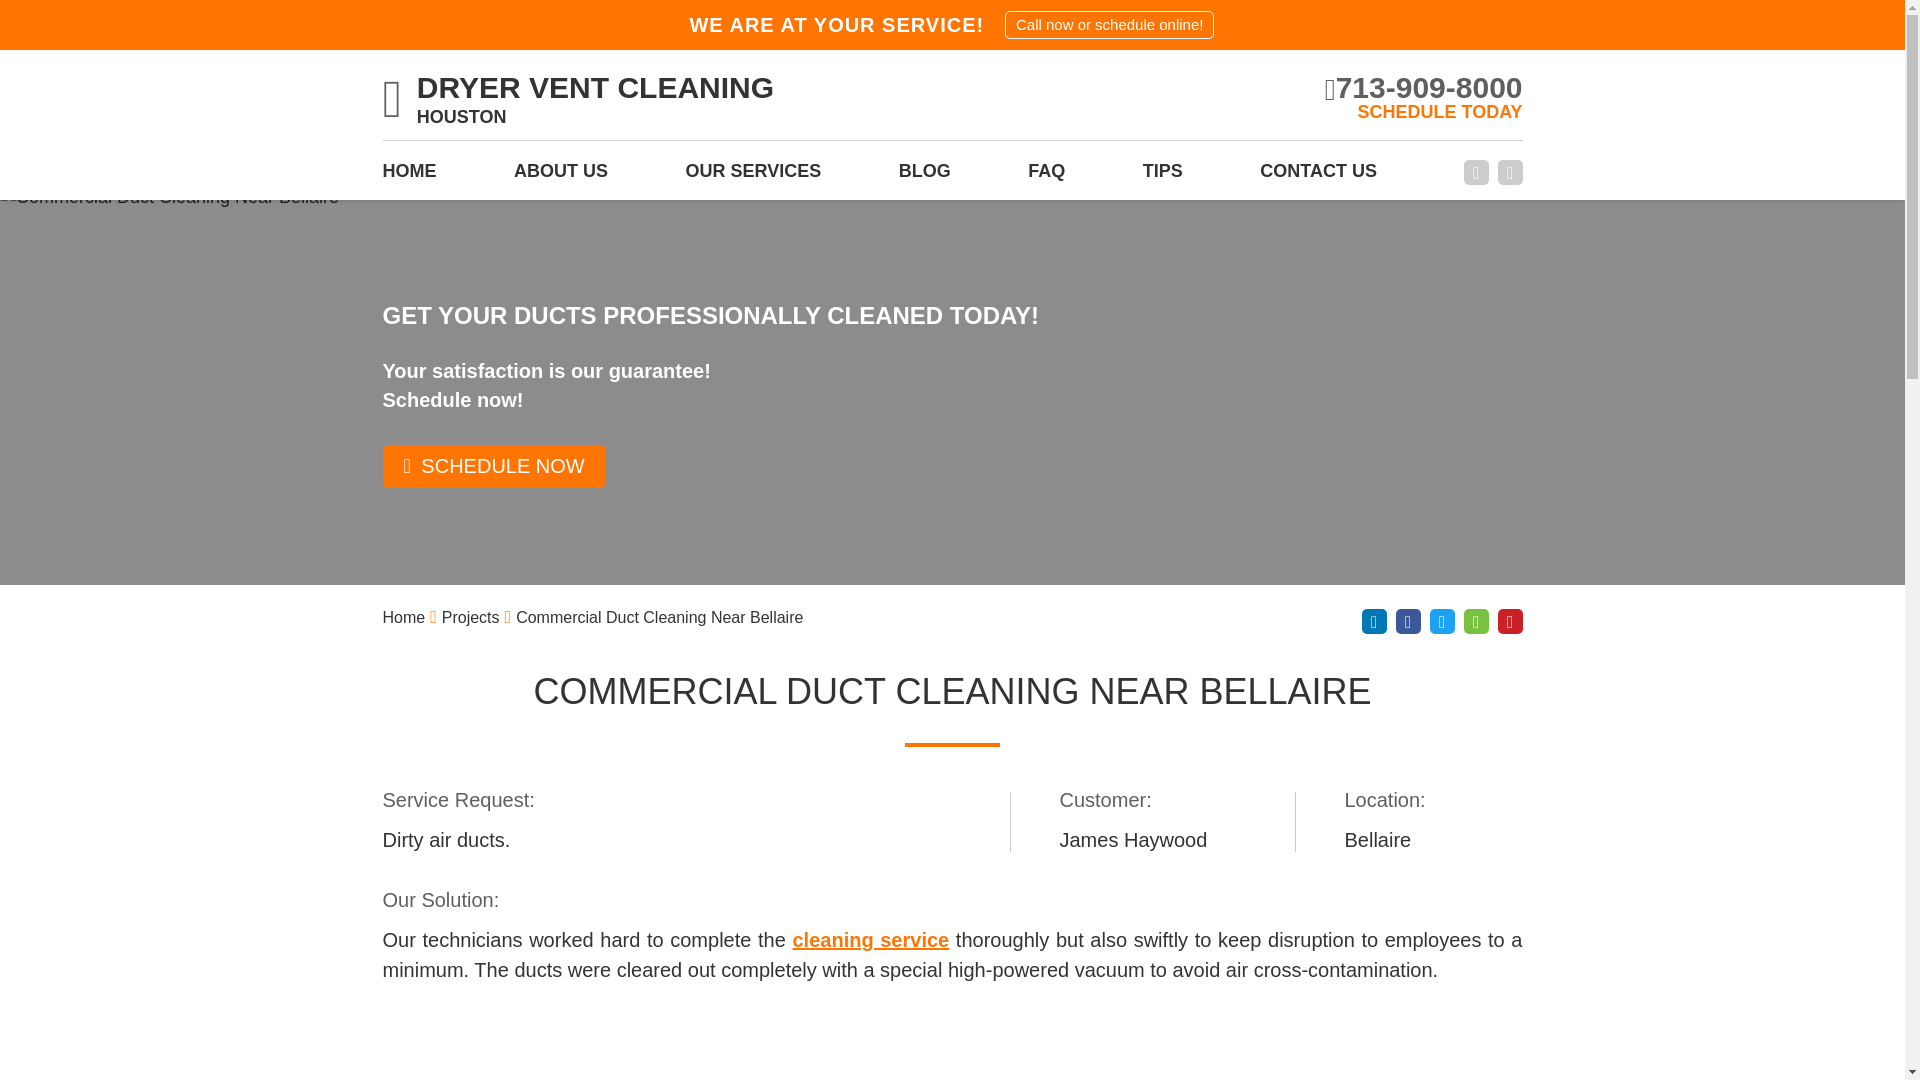 This screenshot has height=1080, width=1920. What do you see at coordinates (870, 940) in the screenshot?
I see `Commercial duct cleaning` at bounding box center [870, 940].